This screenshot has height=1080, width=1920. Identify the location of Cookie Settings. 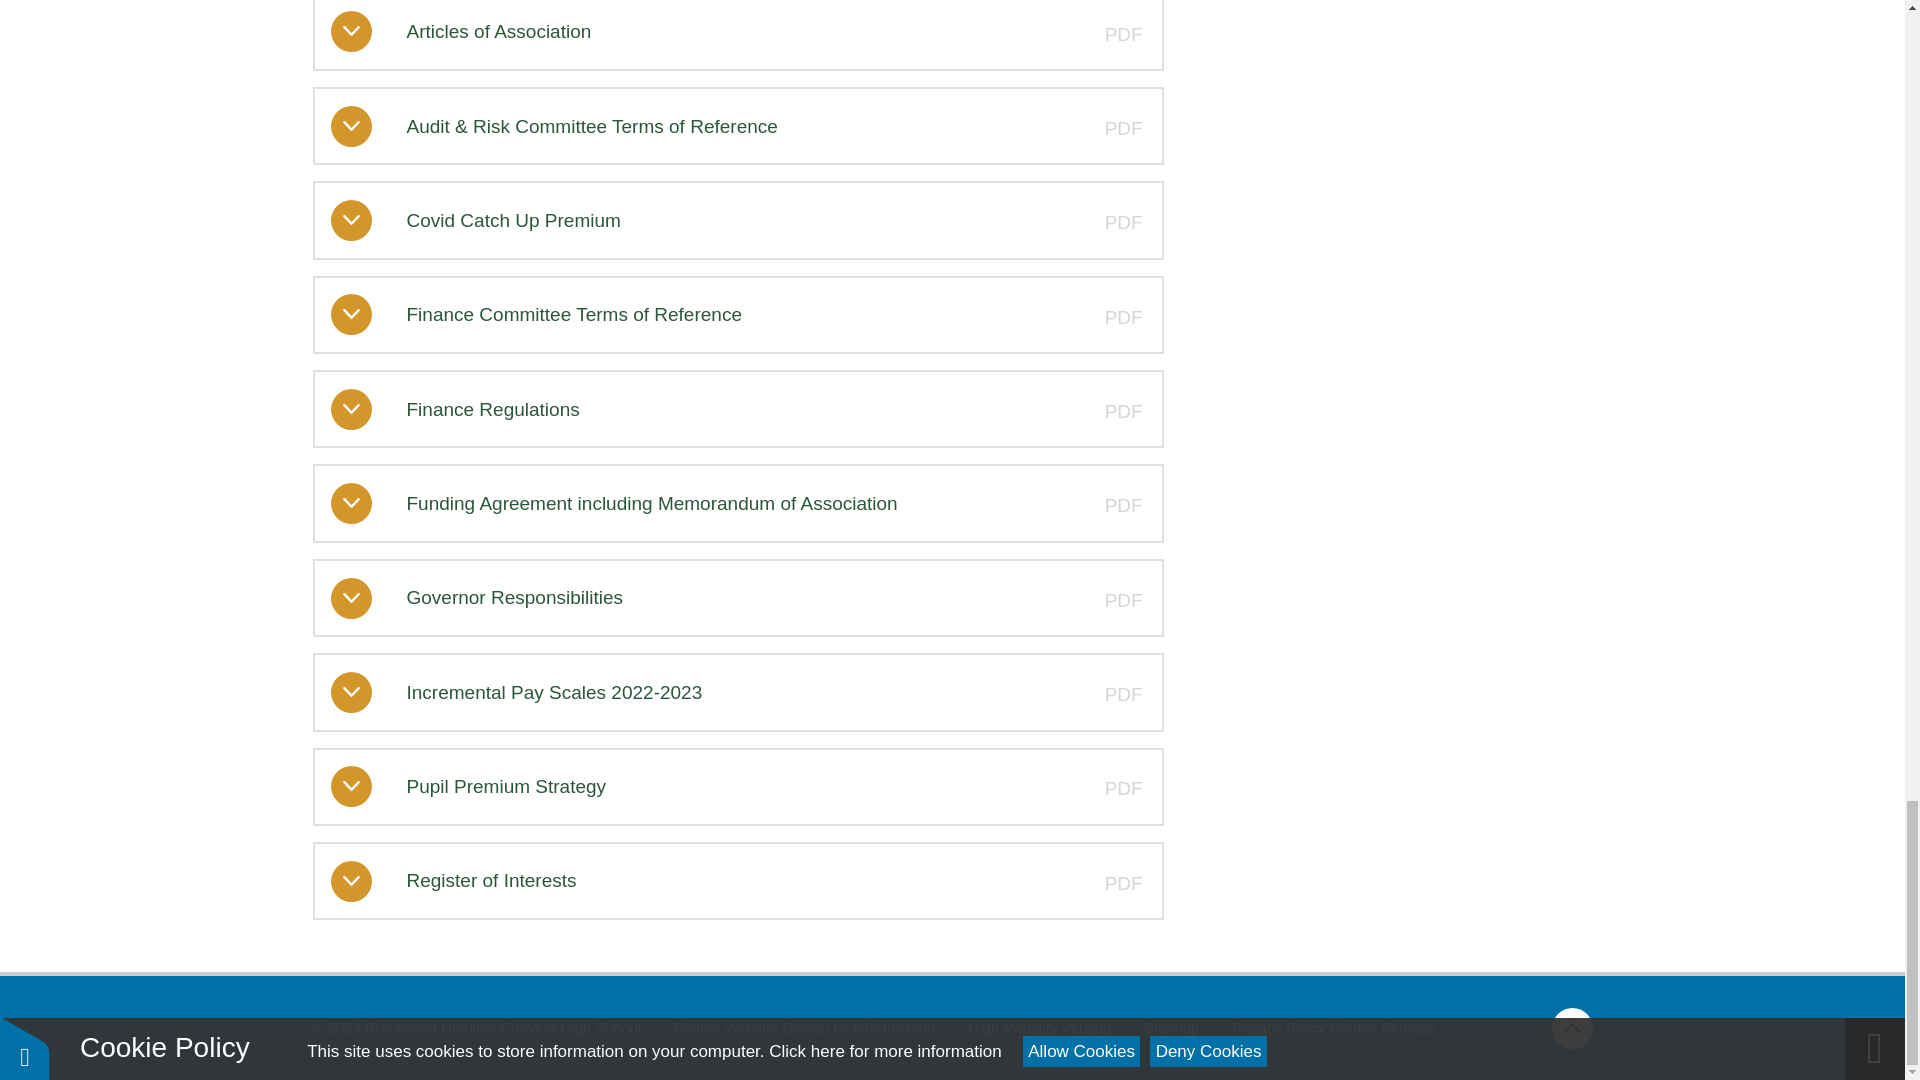
(1382, 1027).